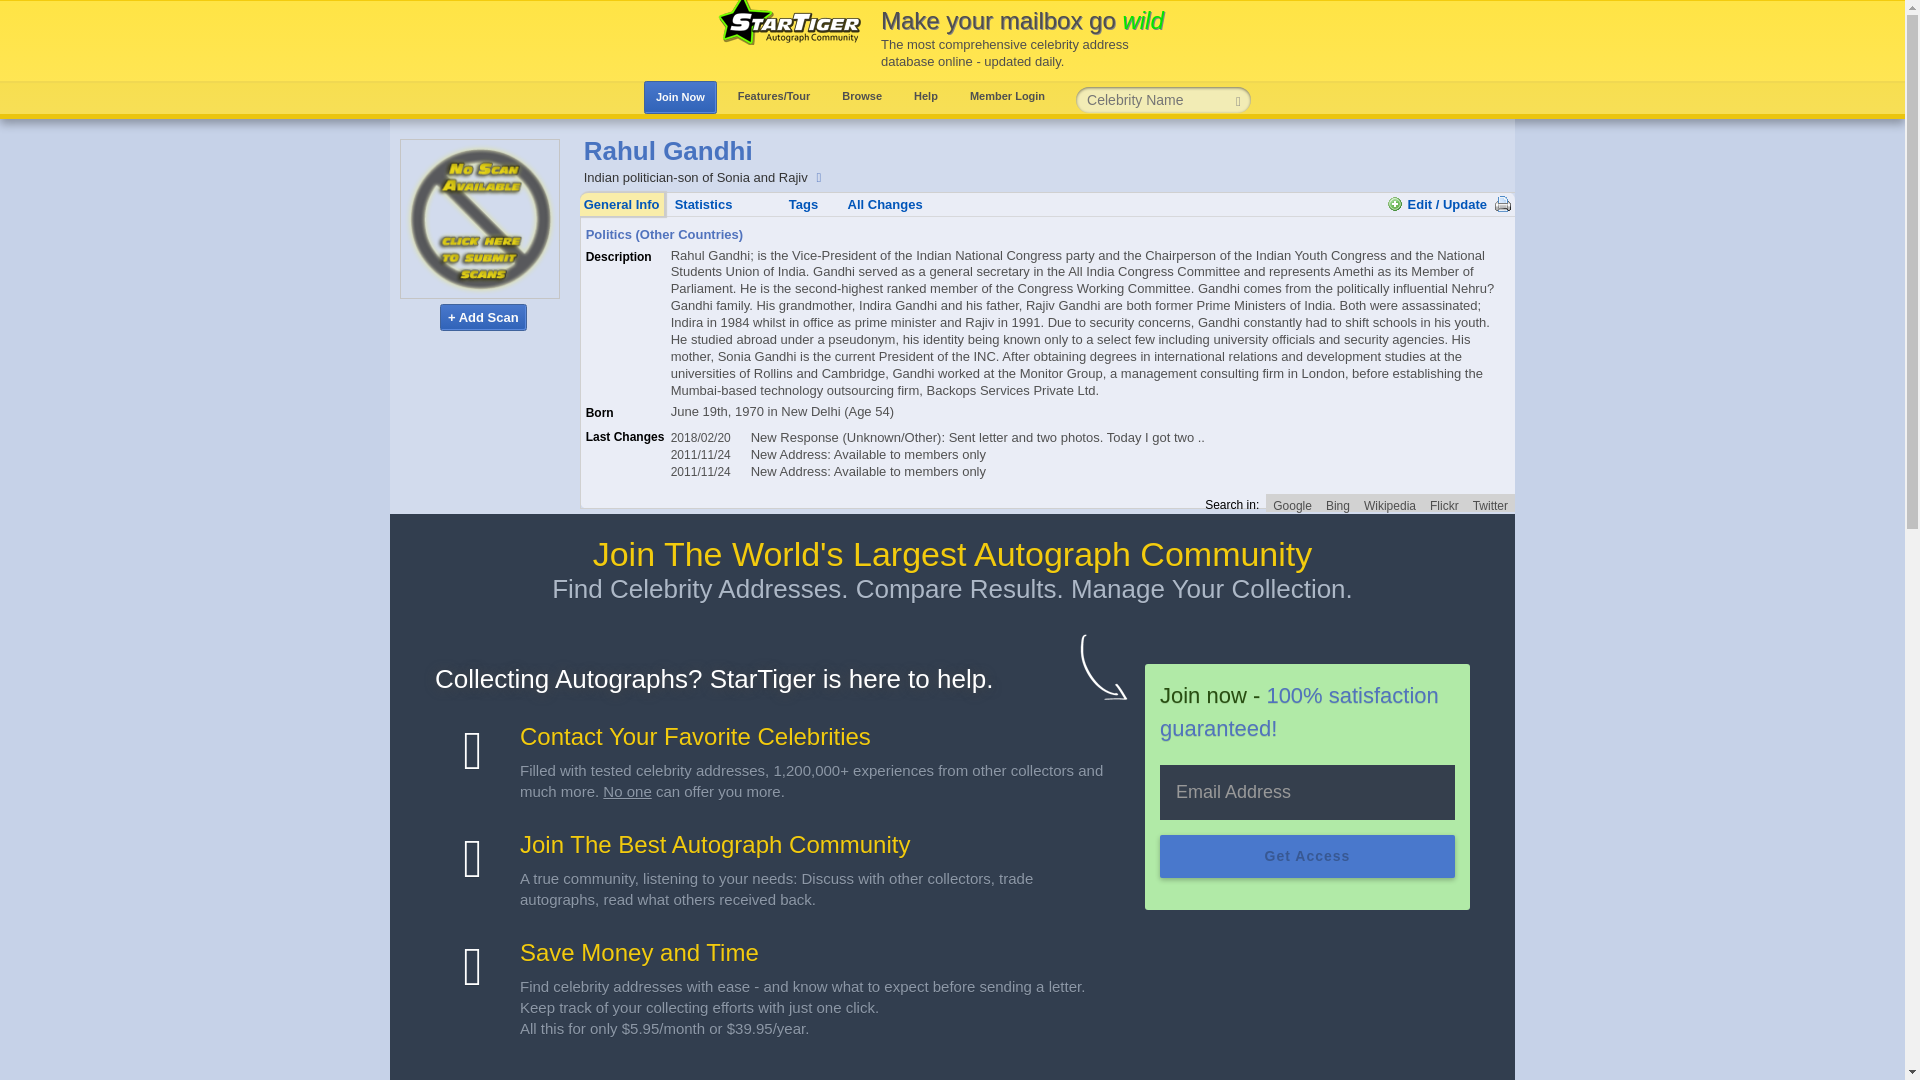 The image size is (1920, 1080). I want to click on Twitter, so click(1490, 502).